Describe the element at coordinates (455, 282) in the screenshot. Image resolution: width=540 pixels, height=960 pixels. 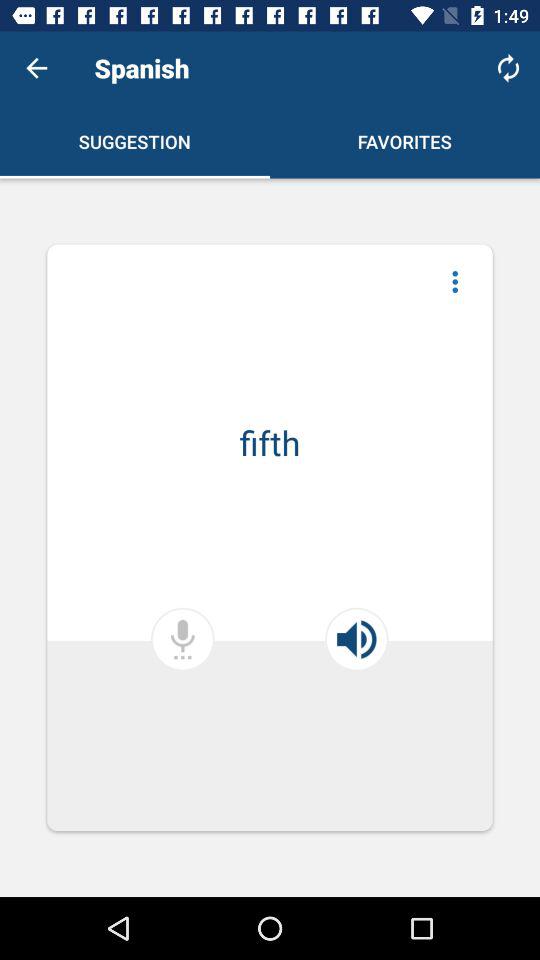
I see `select three dots` at that location.